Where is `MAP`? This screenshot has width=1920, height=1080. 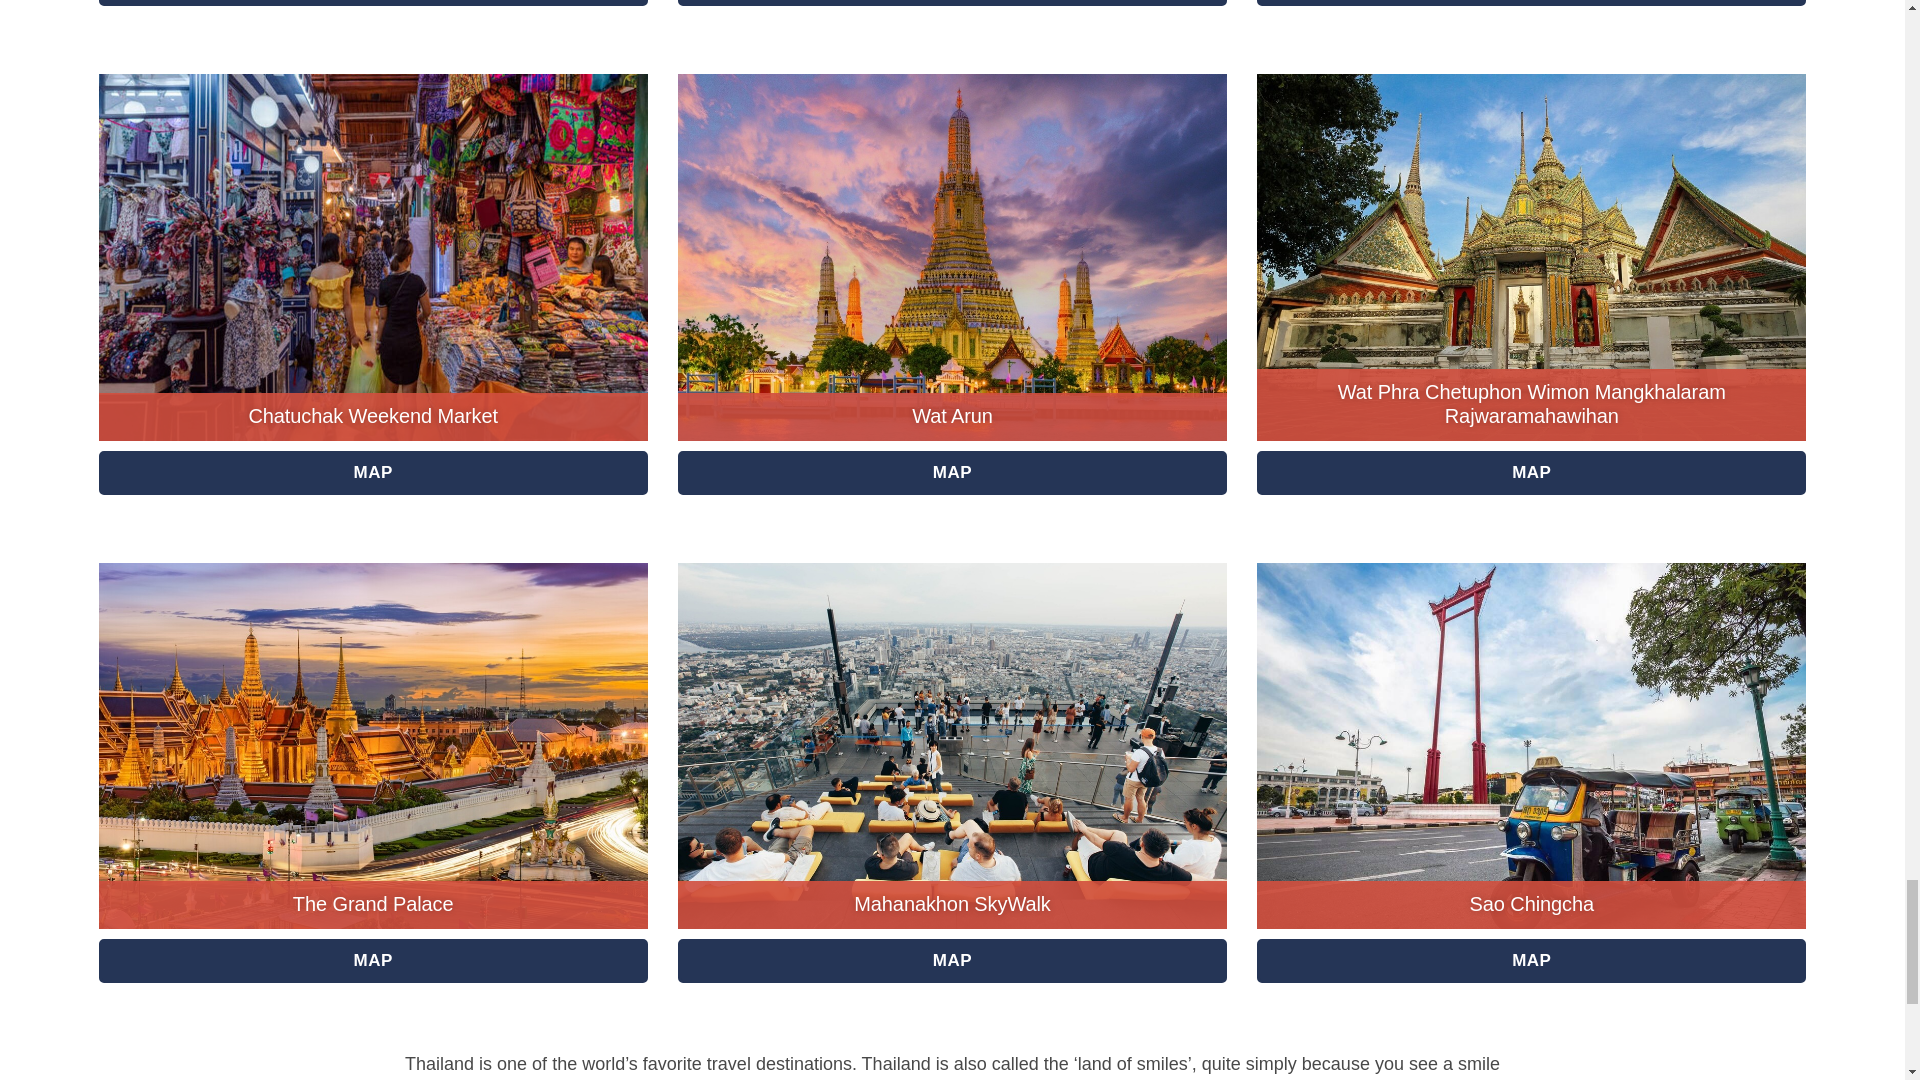
MAP is located at coordinates (374, 3).